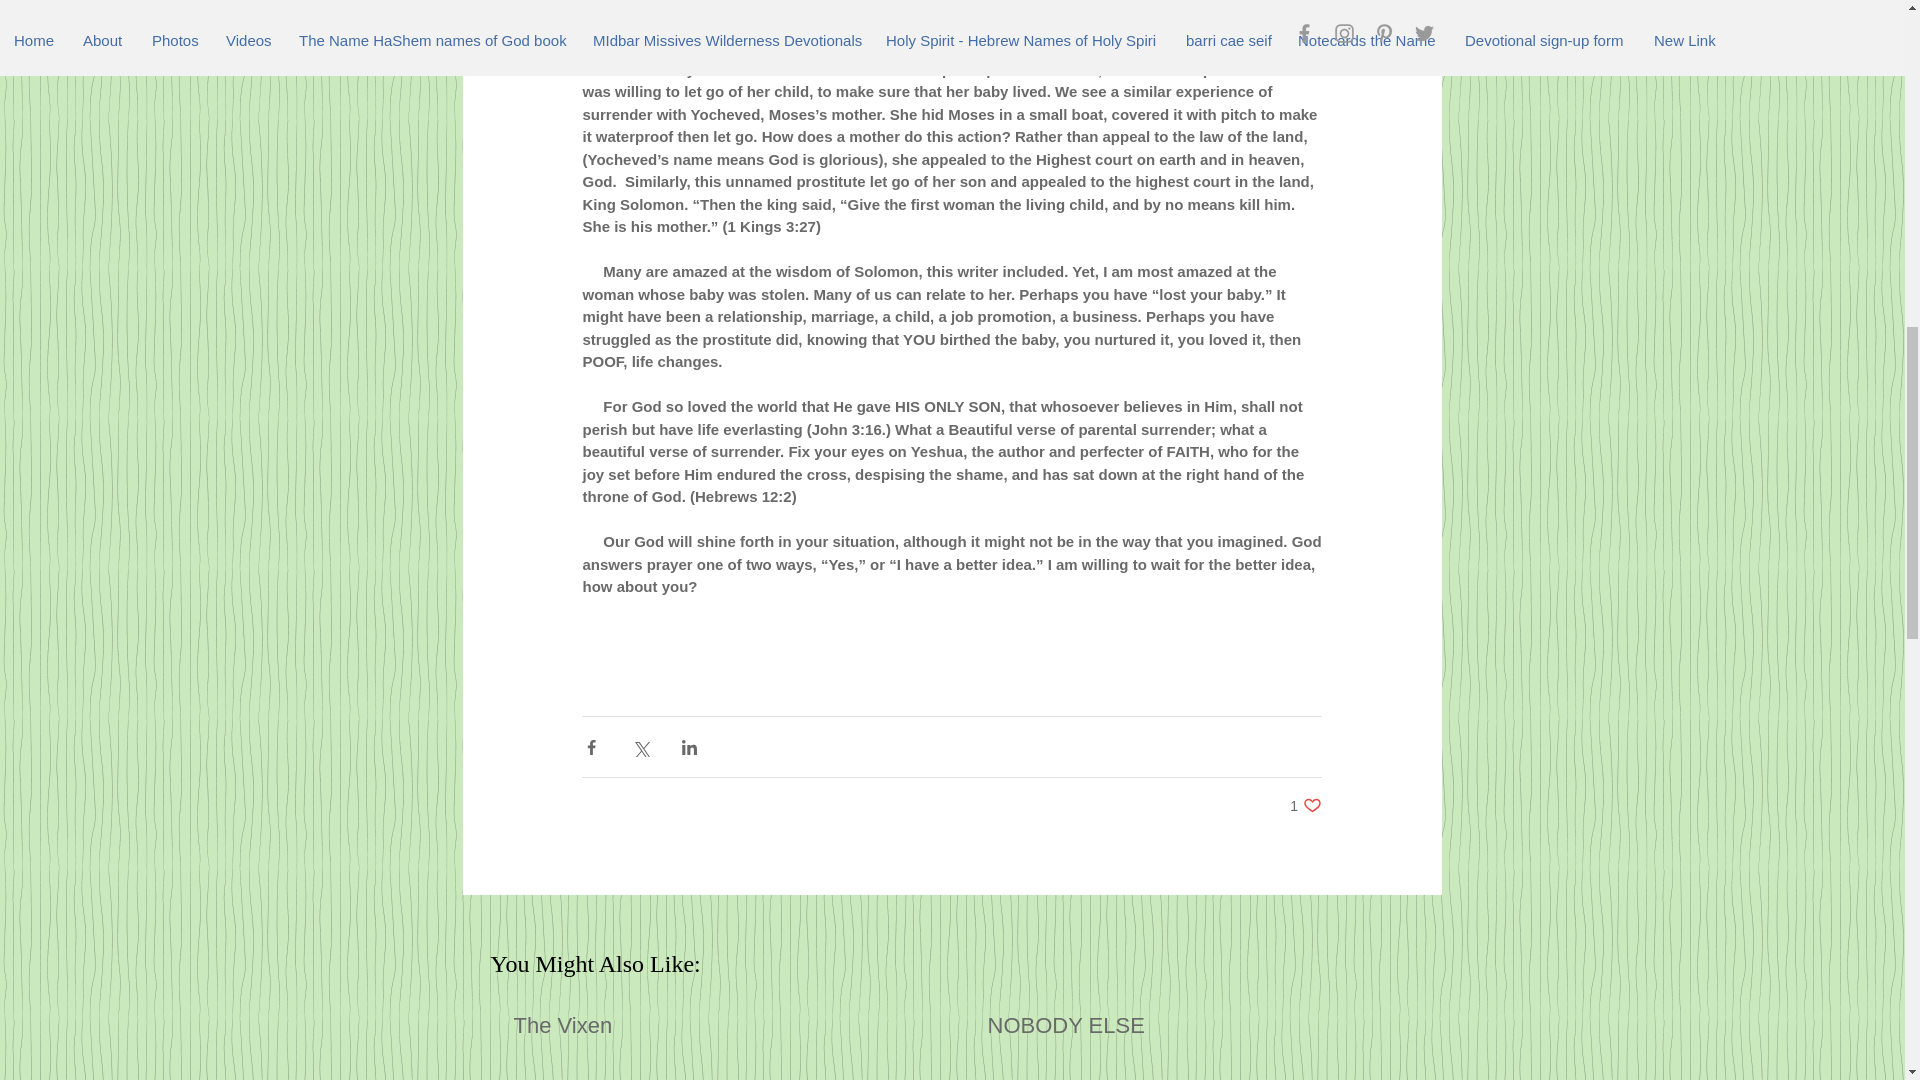 This screenshot has width=1920, height=1080. What do you see at coordinates (1306, 805) in the screenshot?
I see `NOBODY ELSE` at bounding box center [1306, 805].